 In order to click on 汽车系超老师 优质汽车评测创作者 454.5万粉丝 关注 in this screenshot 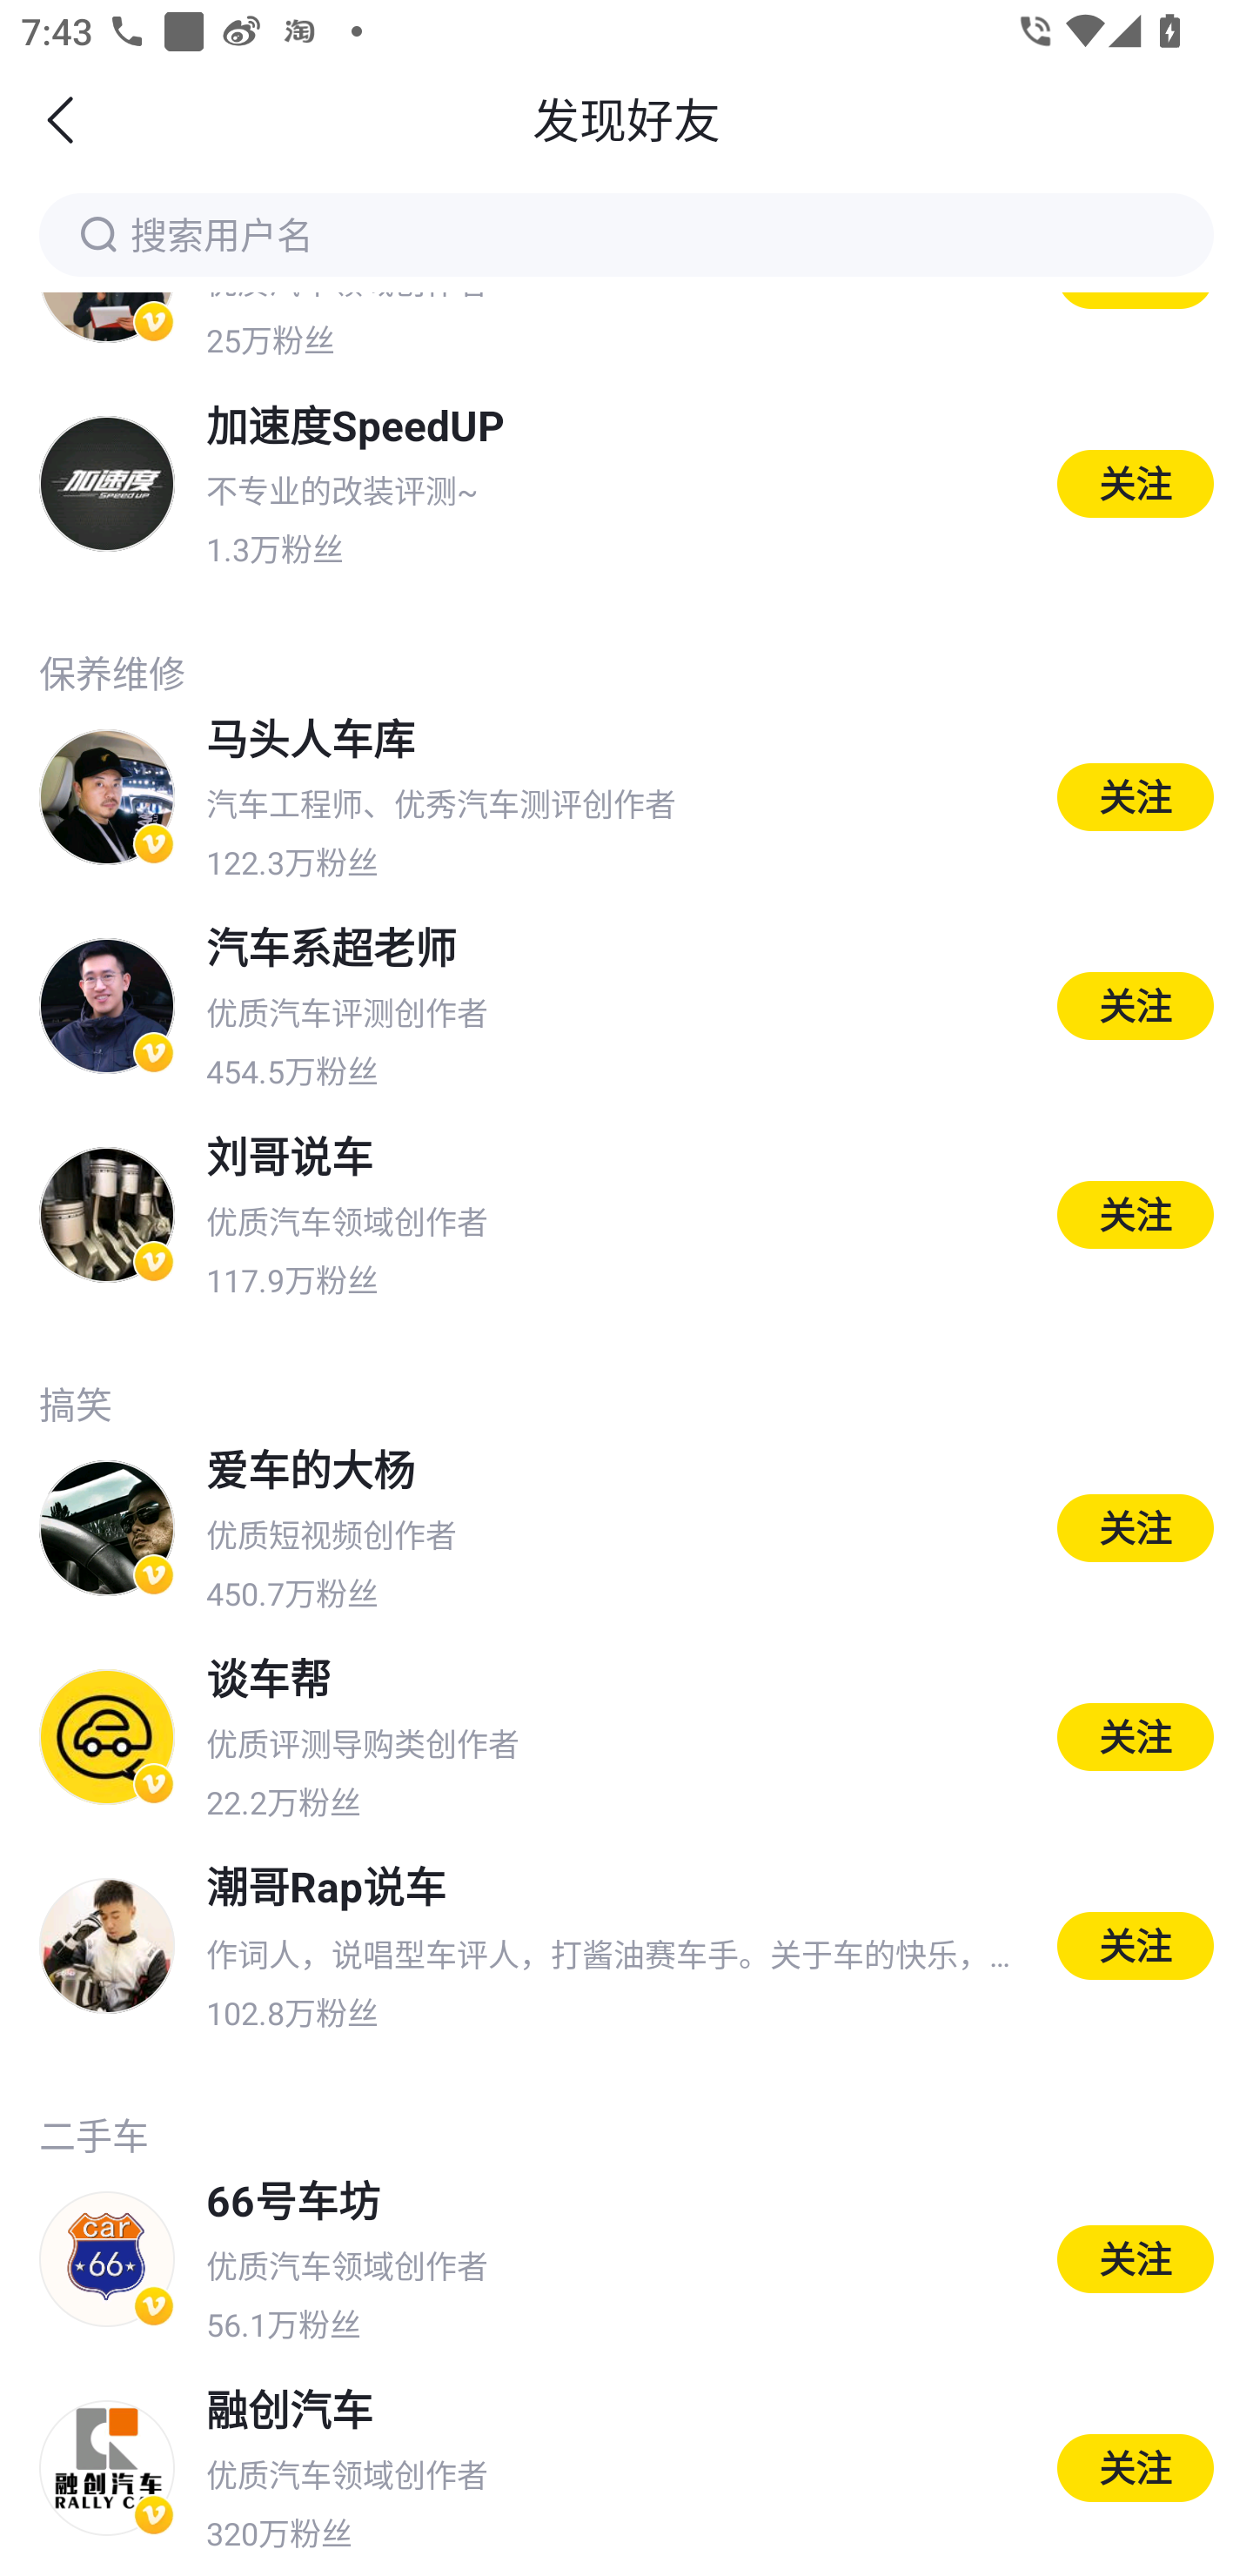, I will do `click(626, 1005)`.